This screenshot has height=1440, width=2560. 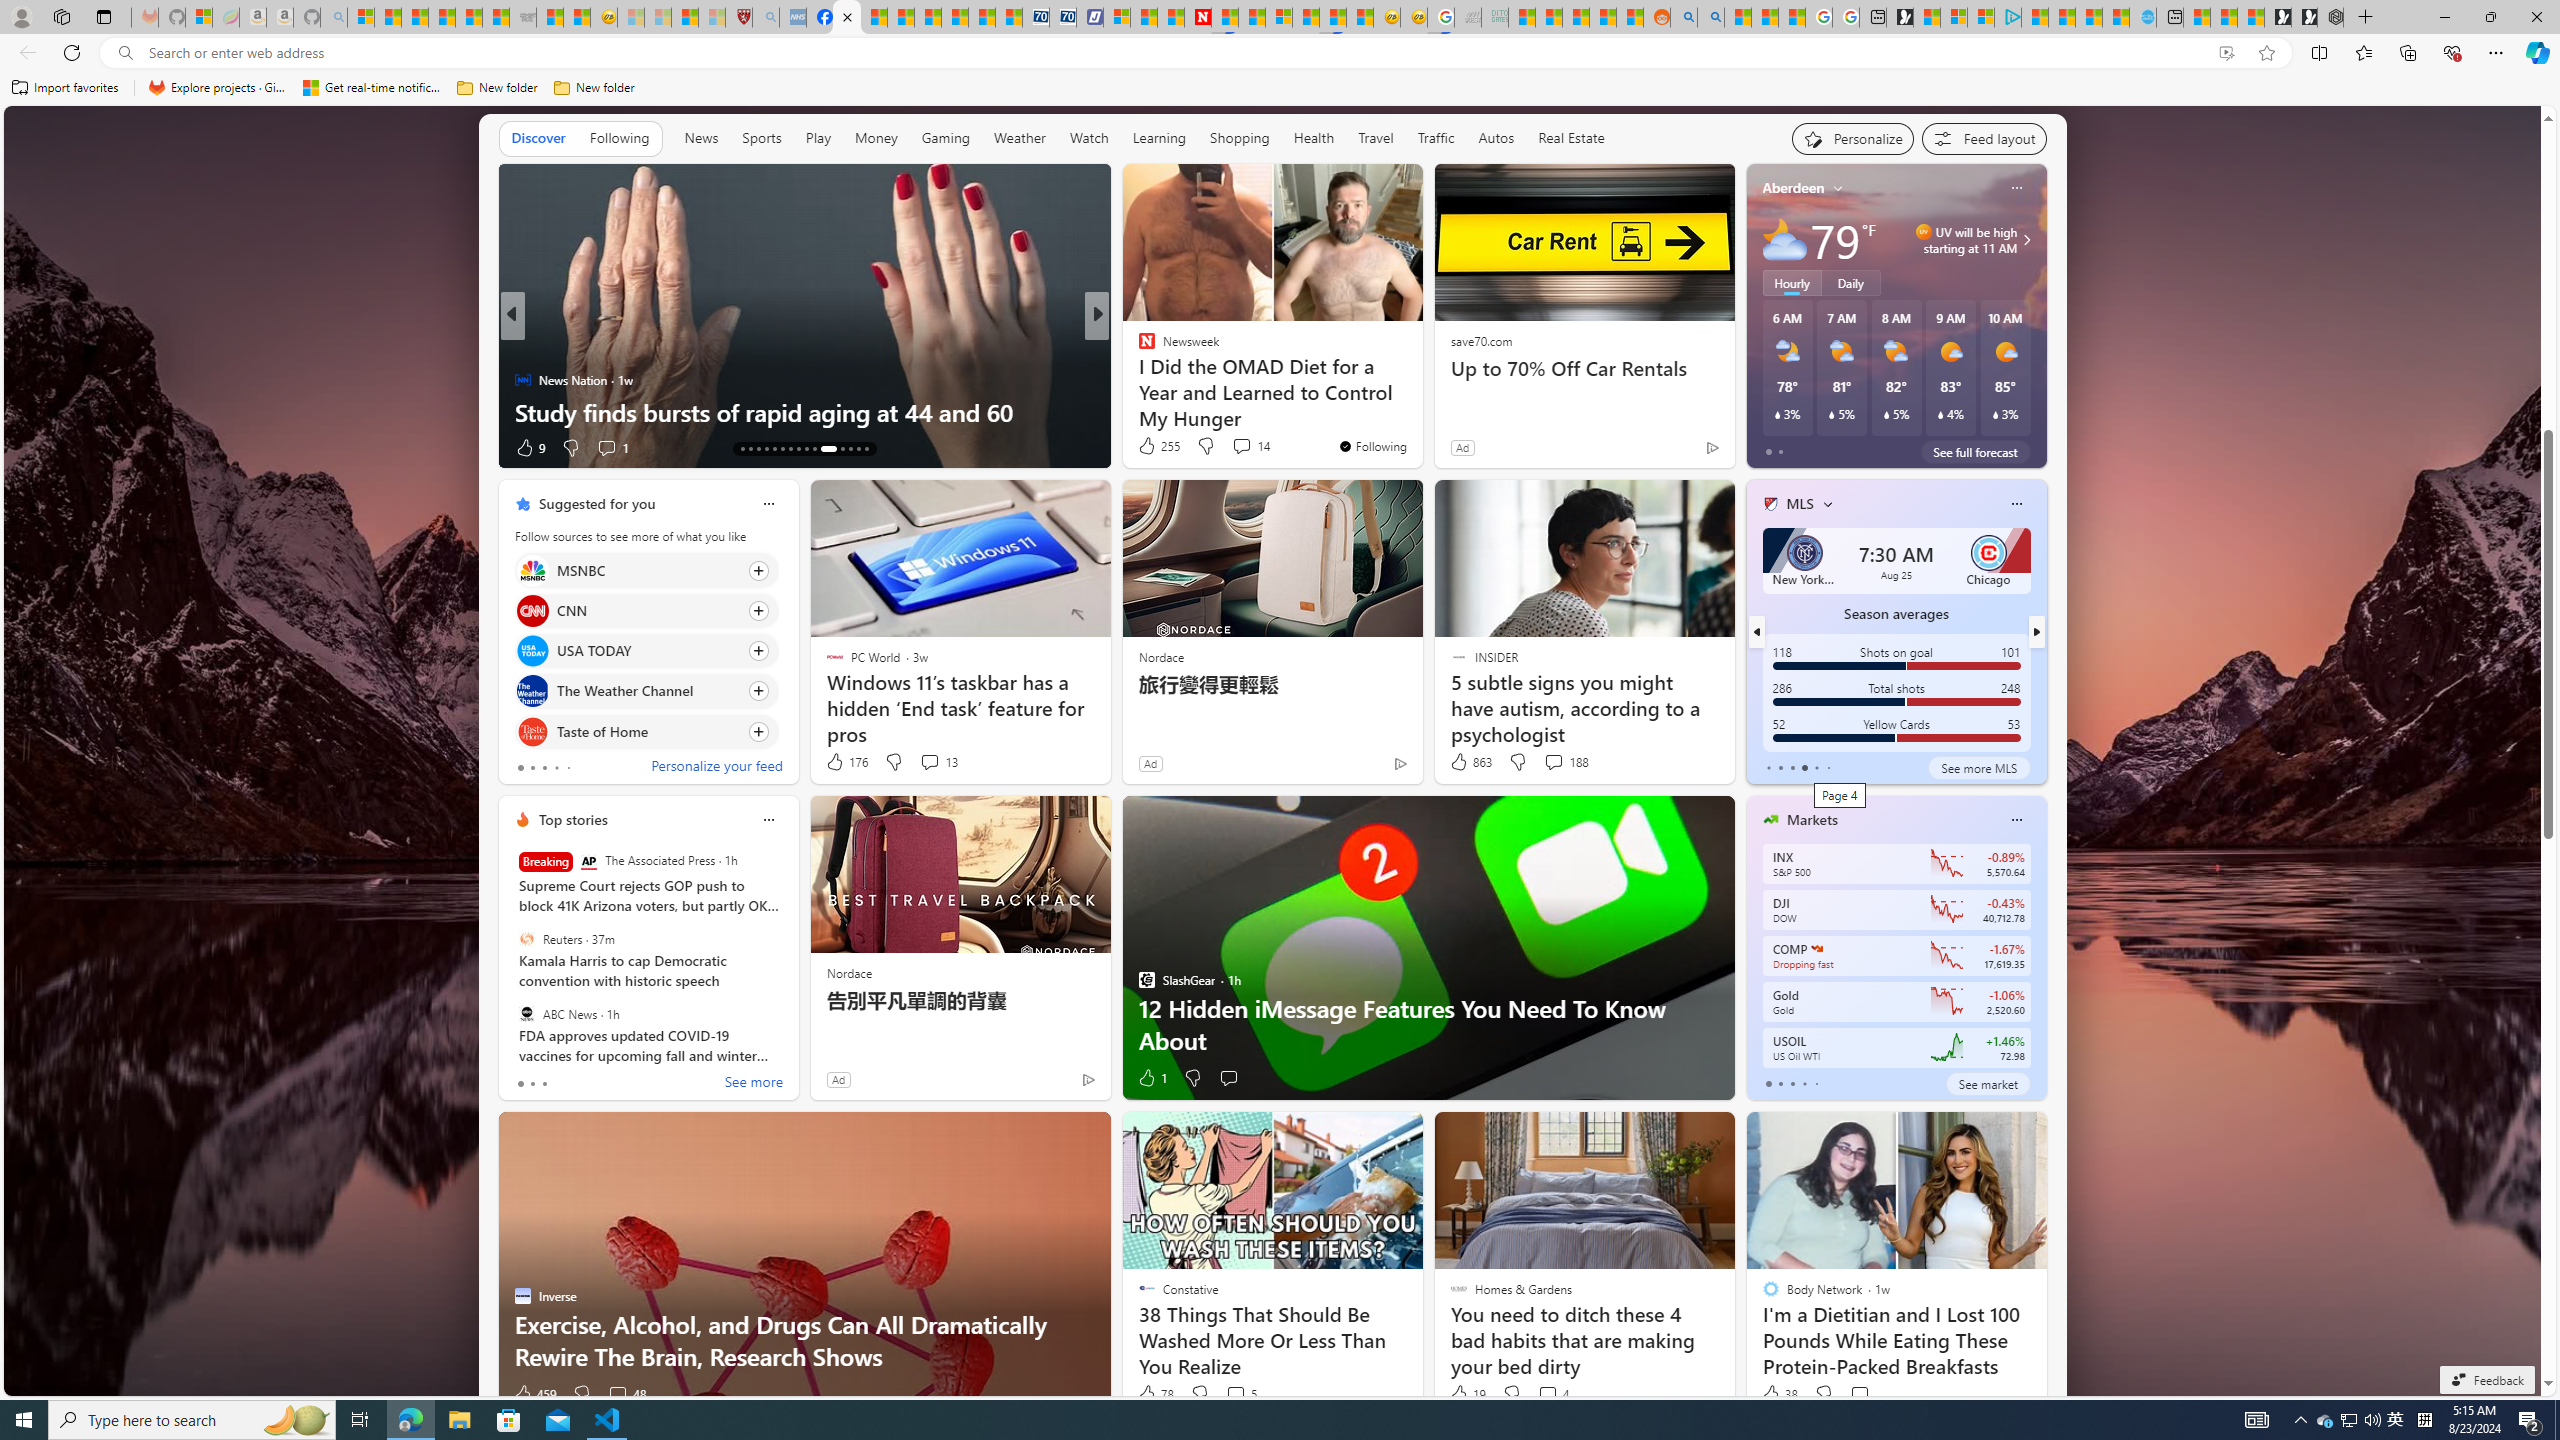 What do you see at coordinates (1828, 504) in the screenshot?
I see `More interests` at bounding box center [1828, 504].